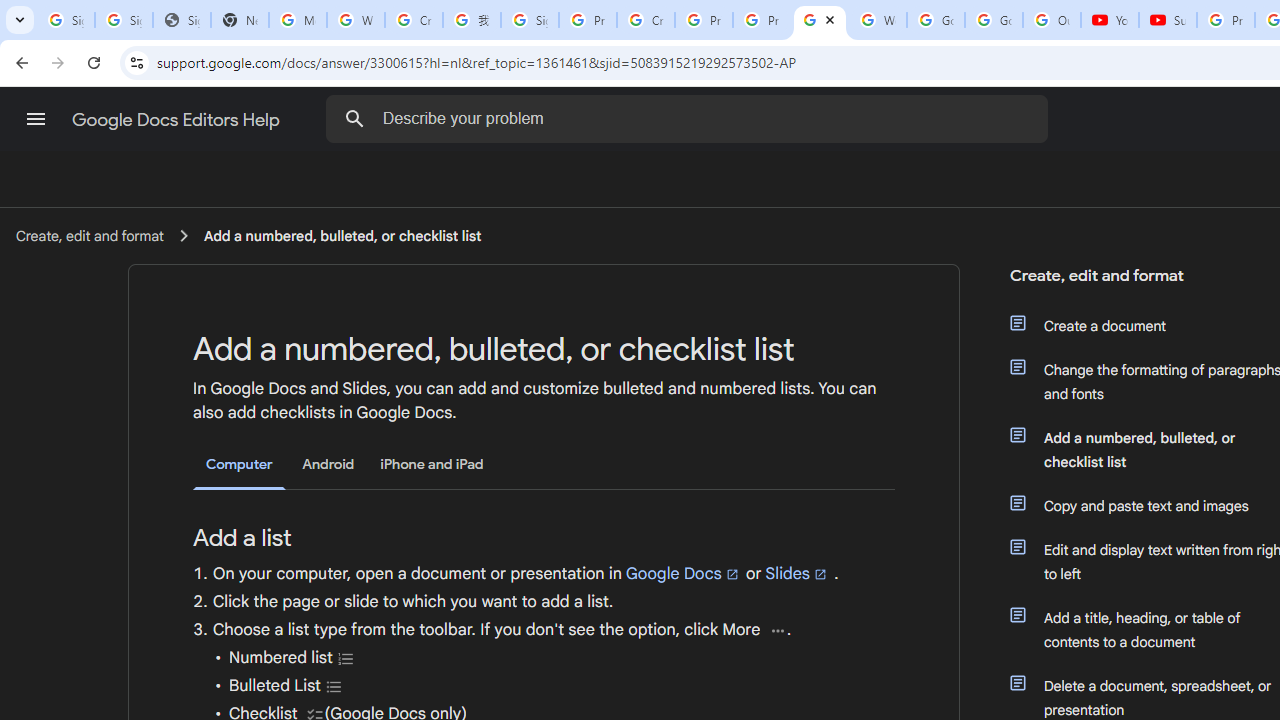  What do you see at coordinates (328, 464) in the screenshot?
I see `Android` at bounding box center [328, 464].